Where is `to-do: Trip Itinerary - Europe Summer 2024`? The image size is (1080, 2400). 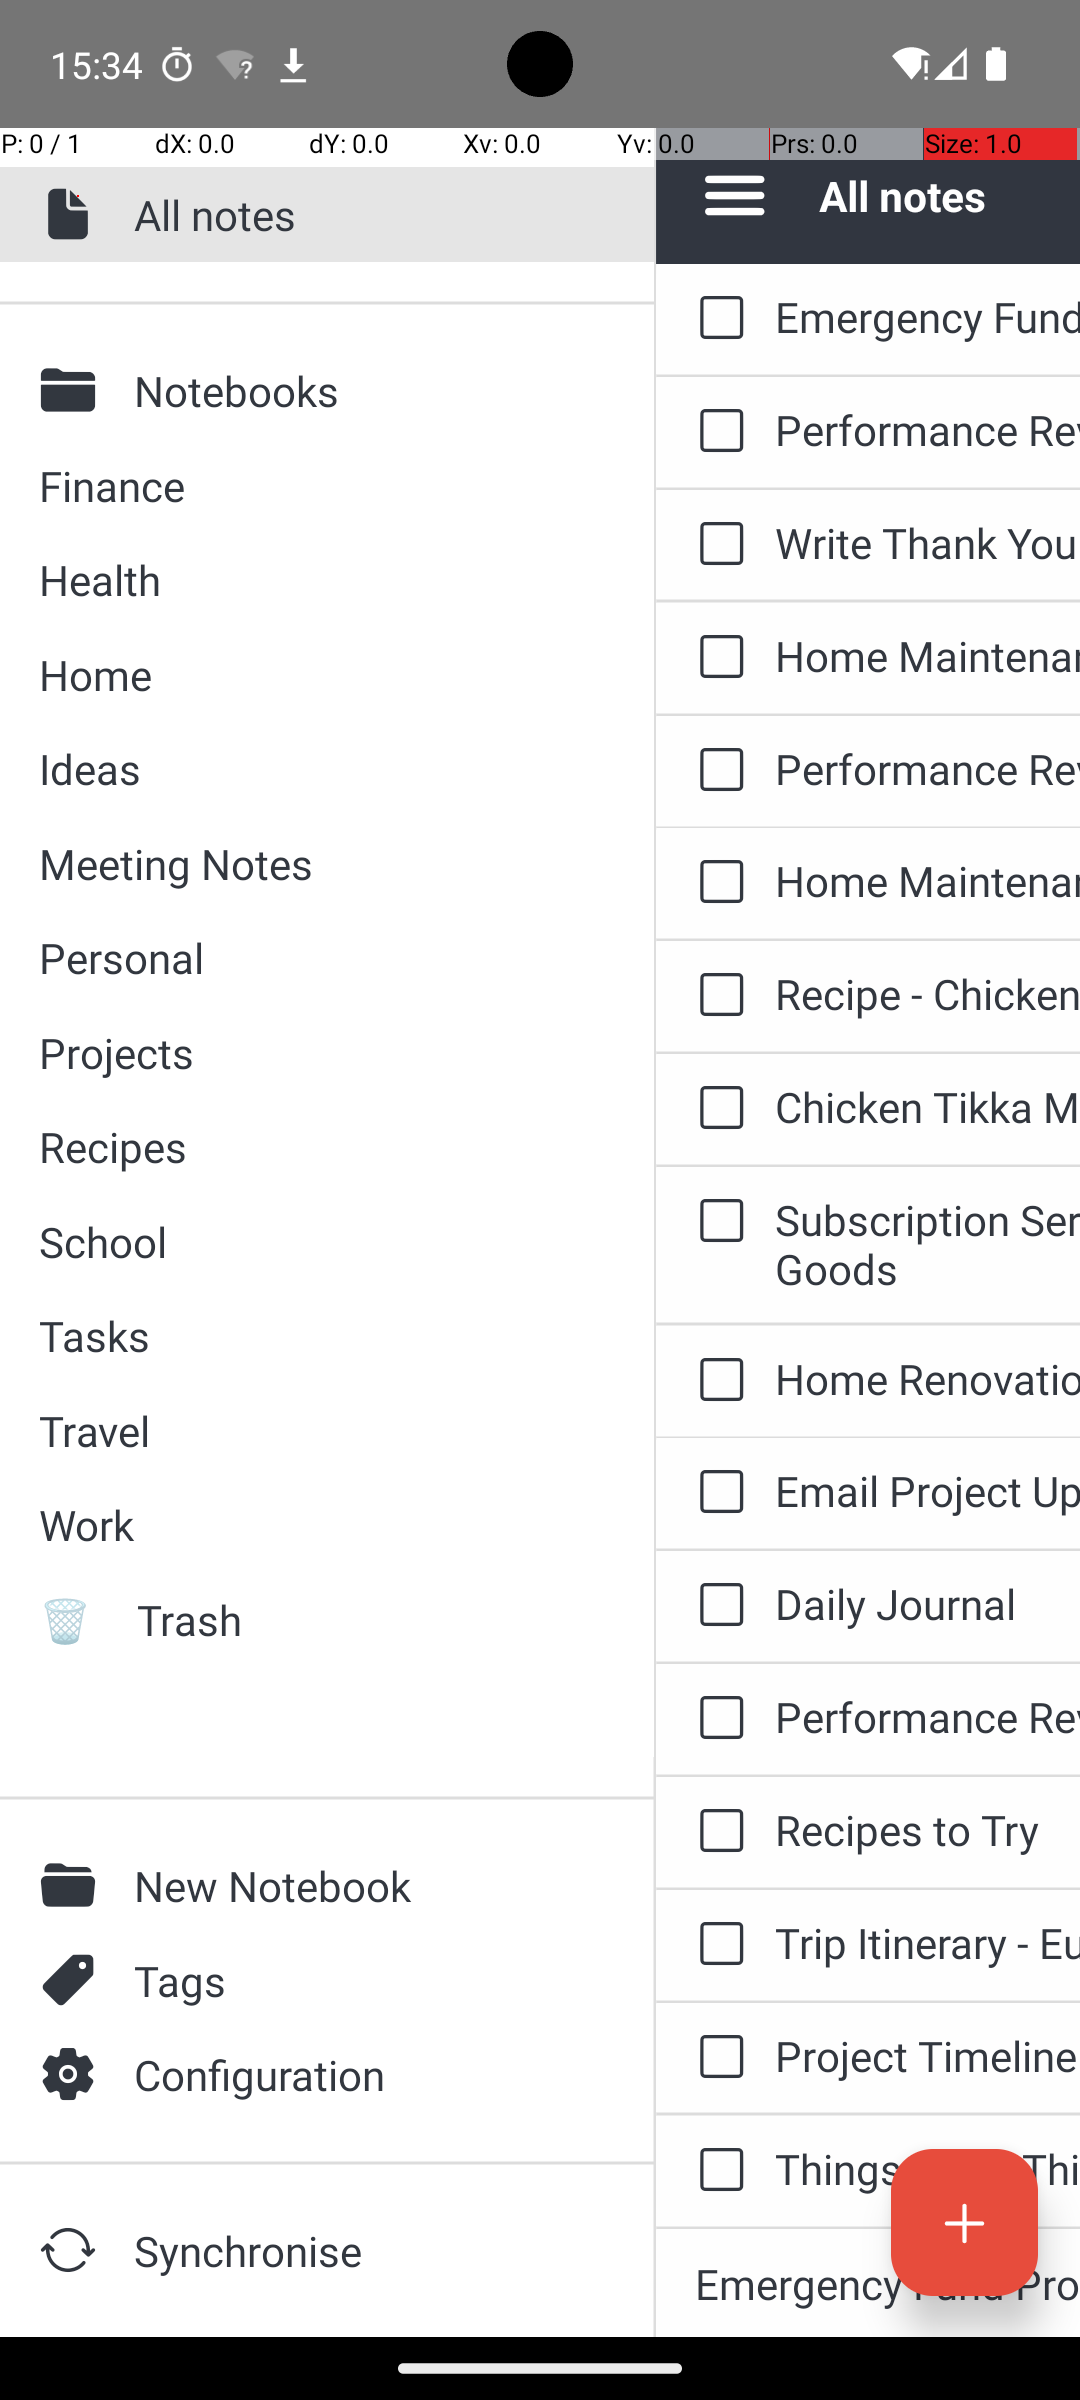 to-do: Trip Itinerary - Europe Summer 2024 is located at coordinates (716, 1945).